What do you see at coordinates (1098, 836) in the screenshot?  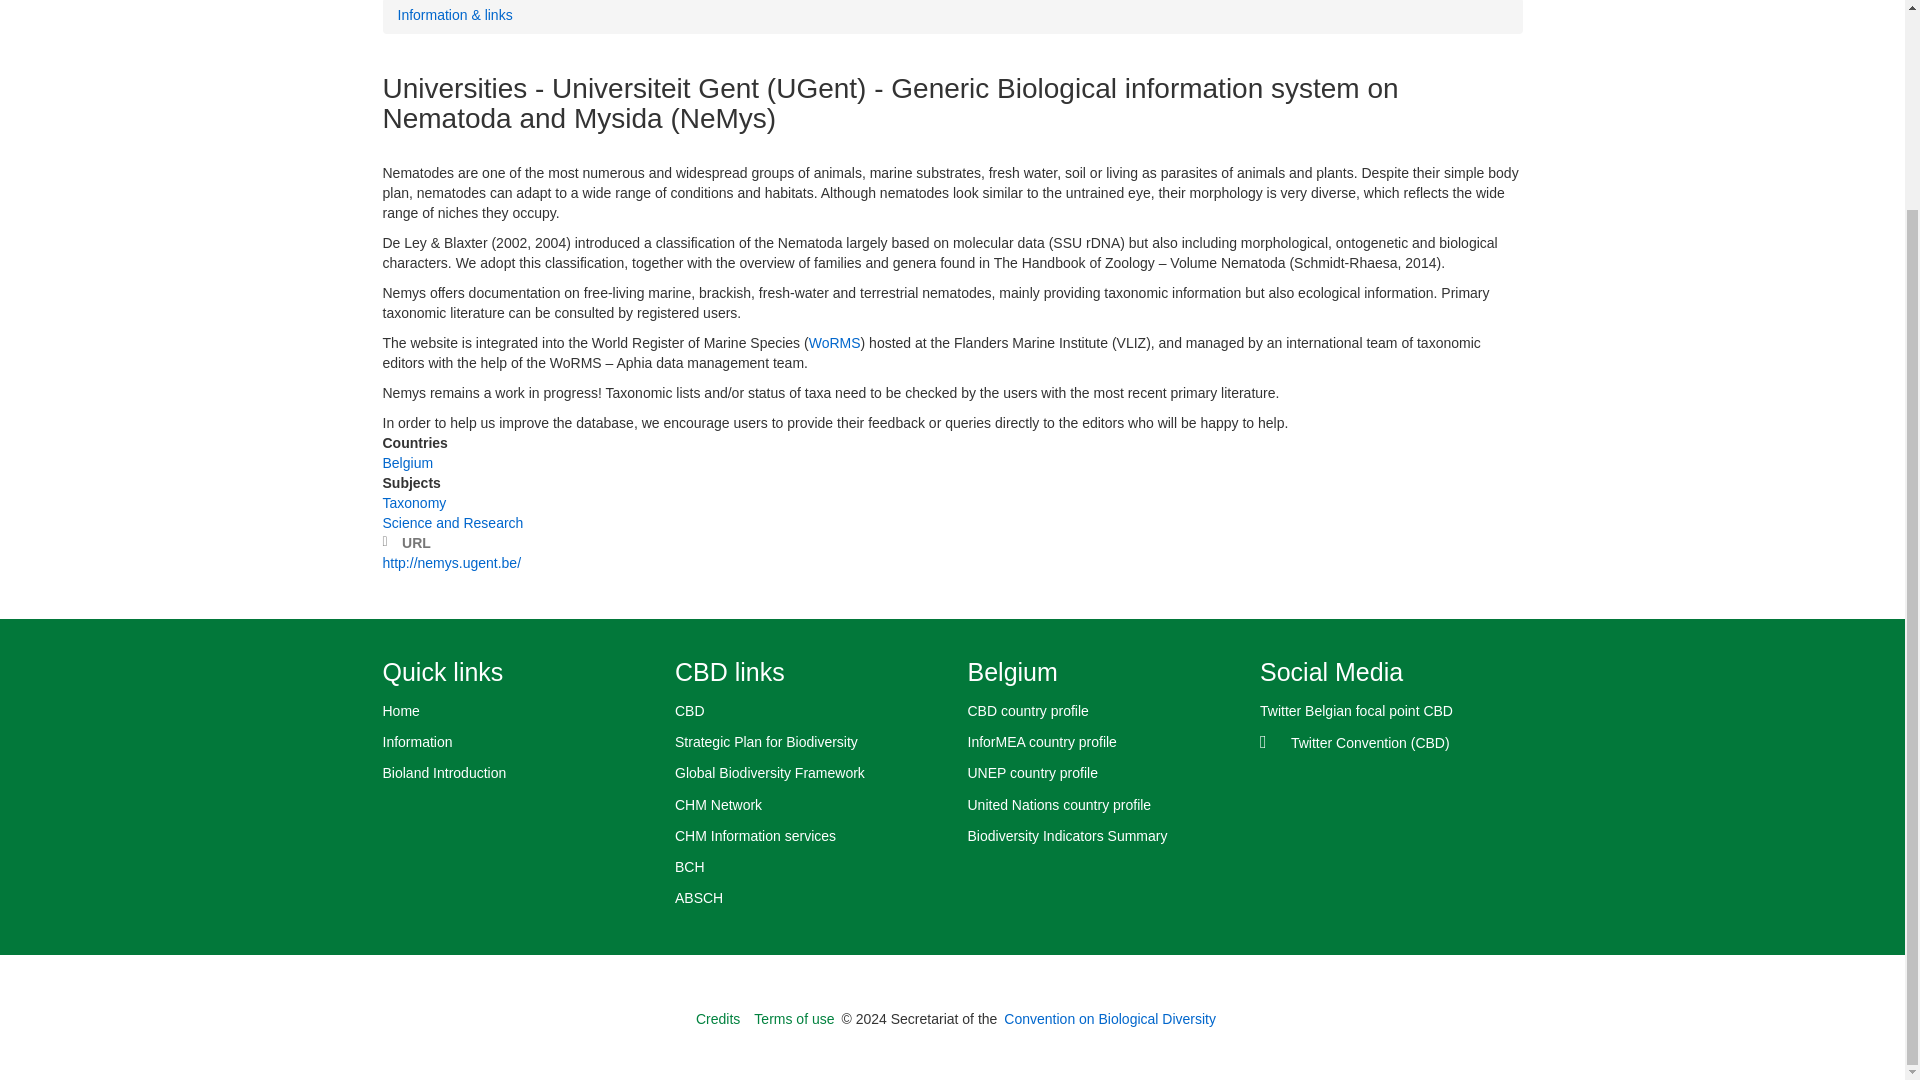 I see `BIP Dashboard Indicator Summary for Belgium` at bounding box center [1098, 836].